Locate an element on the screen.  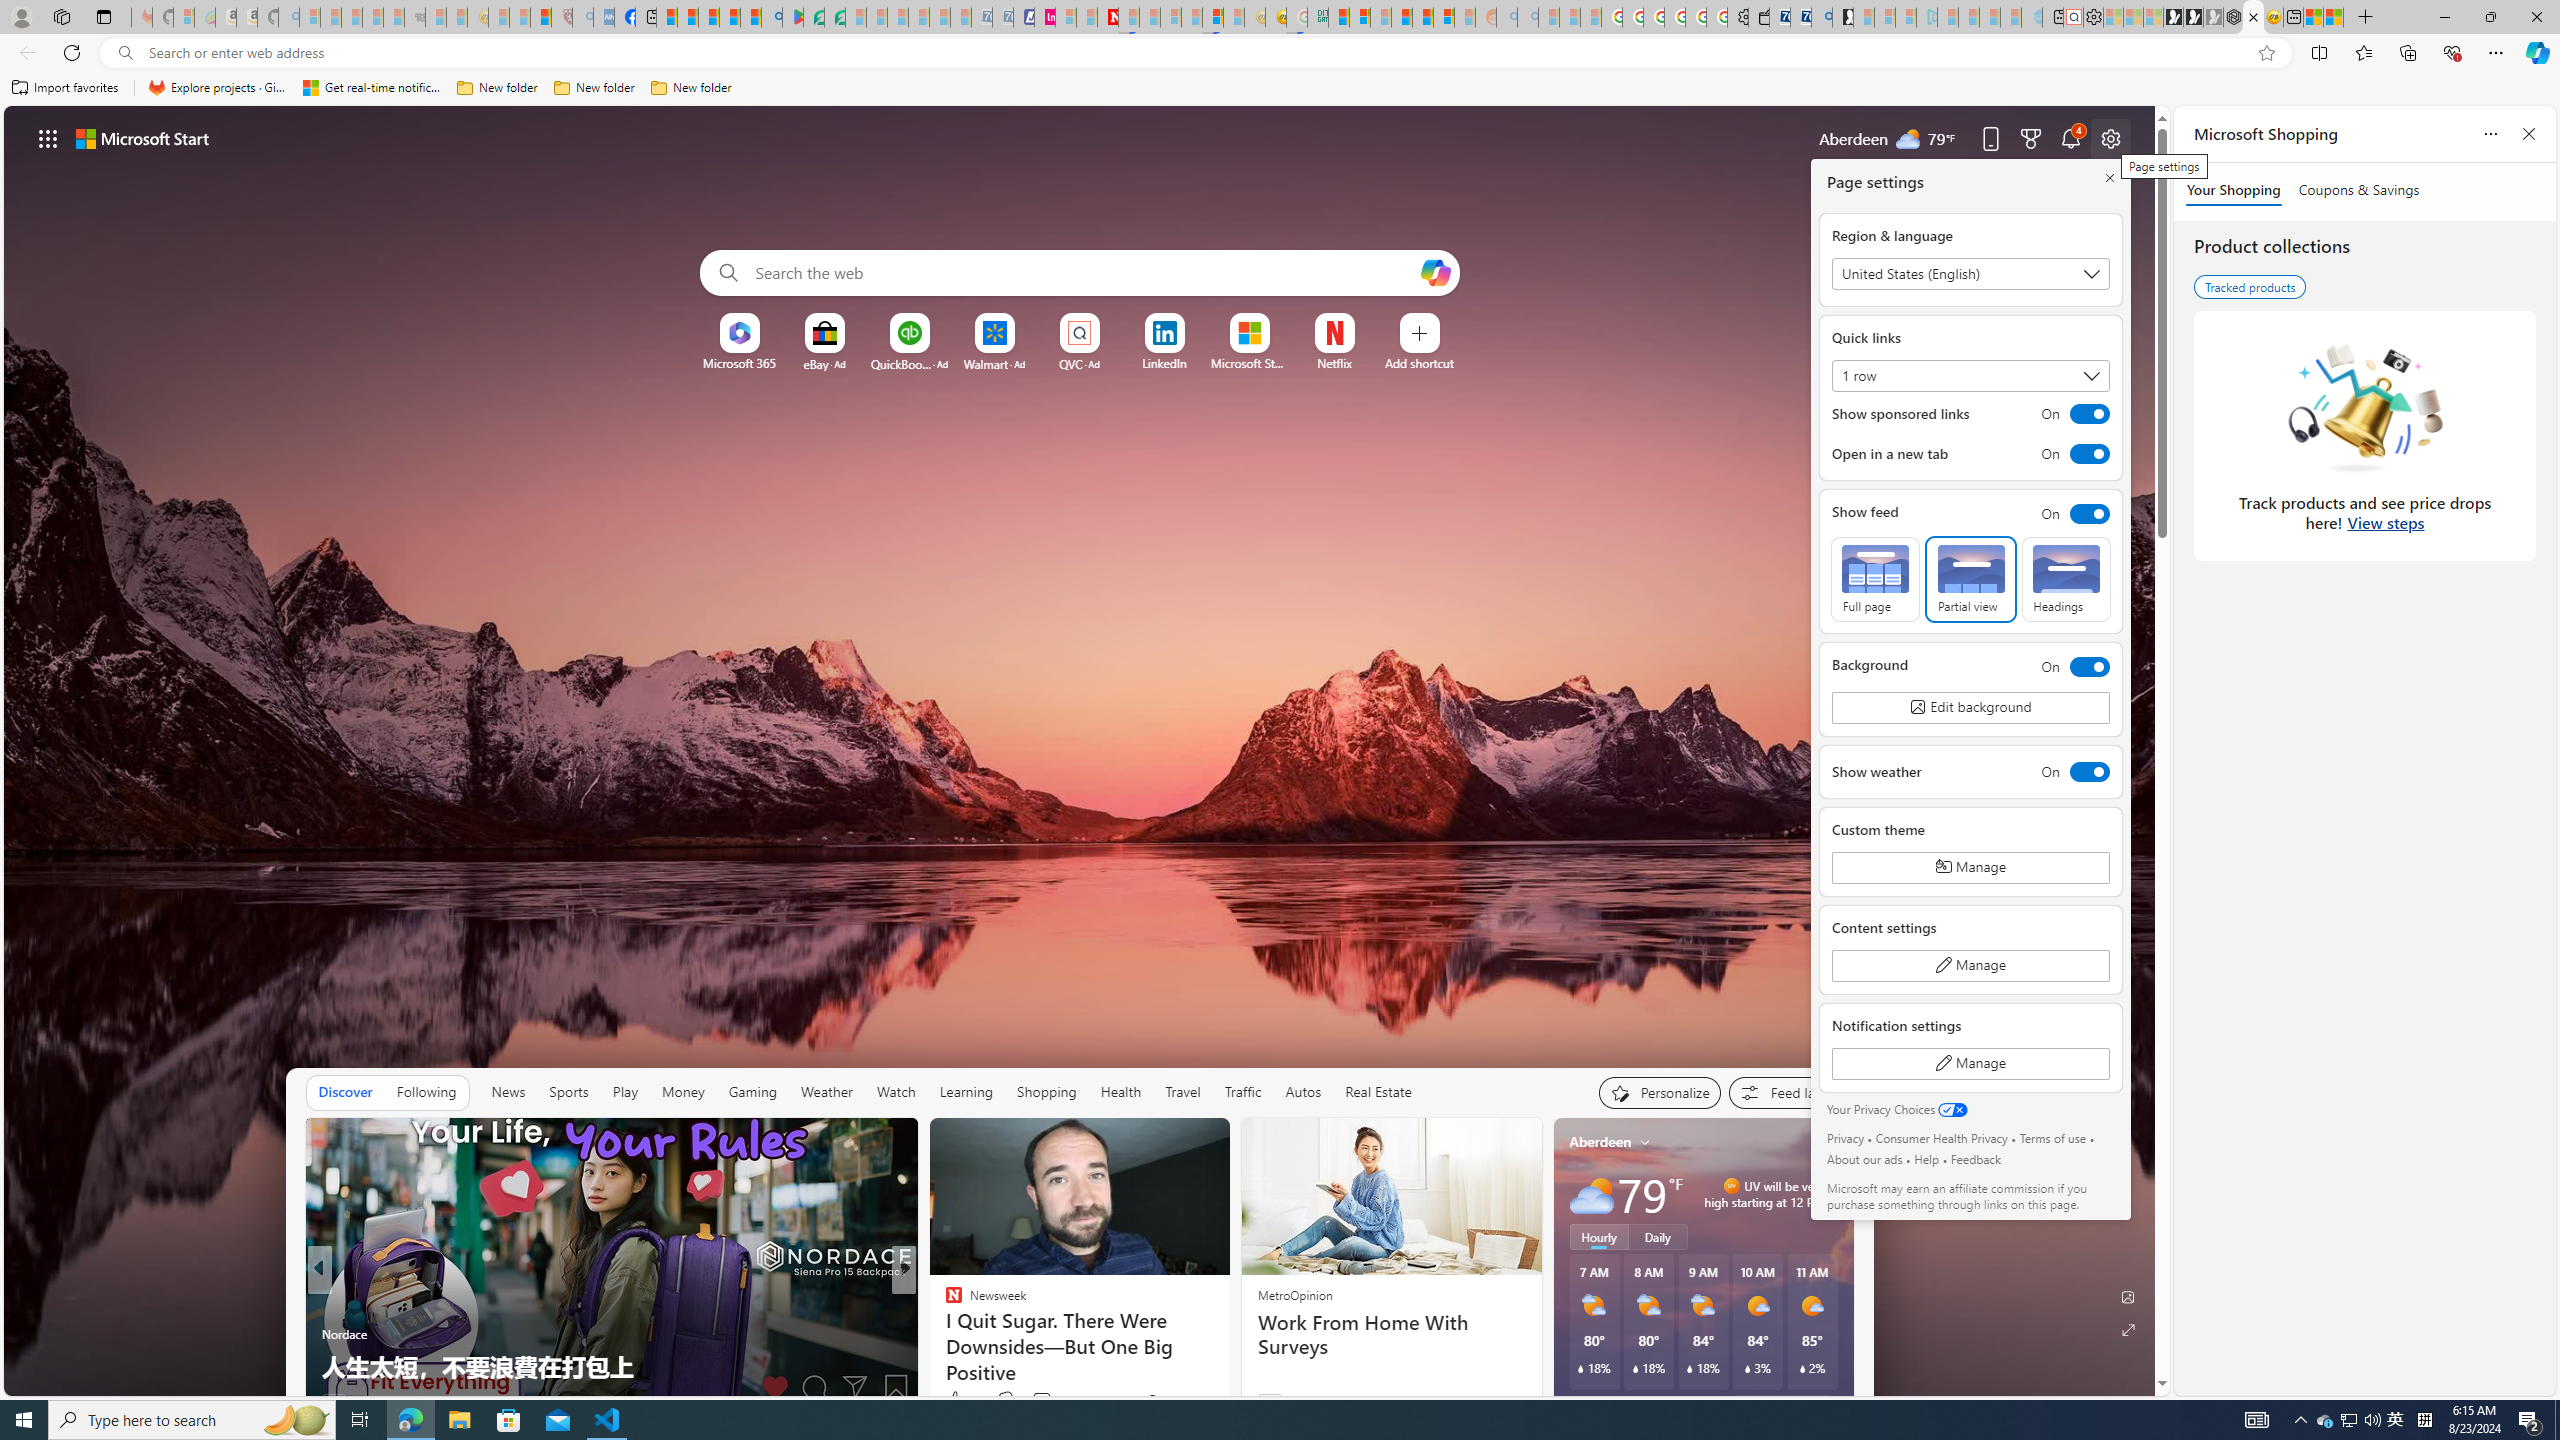
Show weather On is located at coordinates (1970, 771).